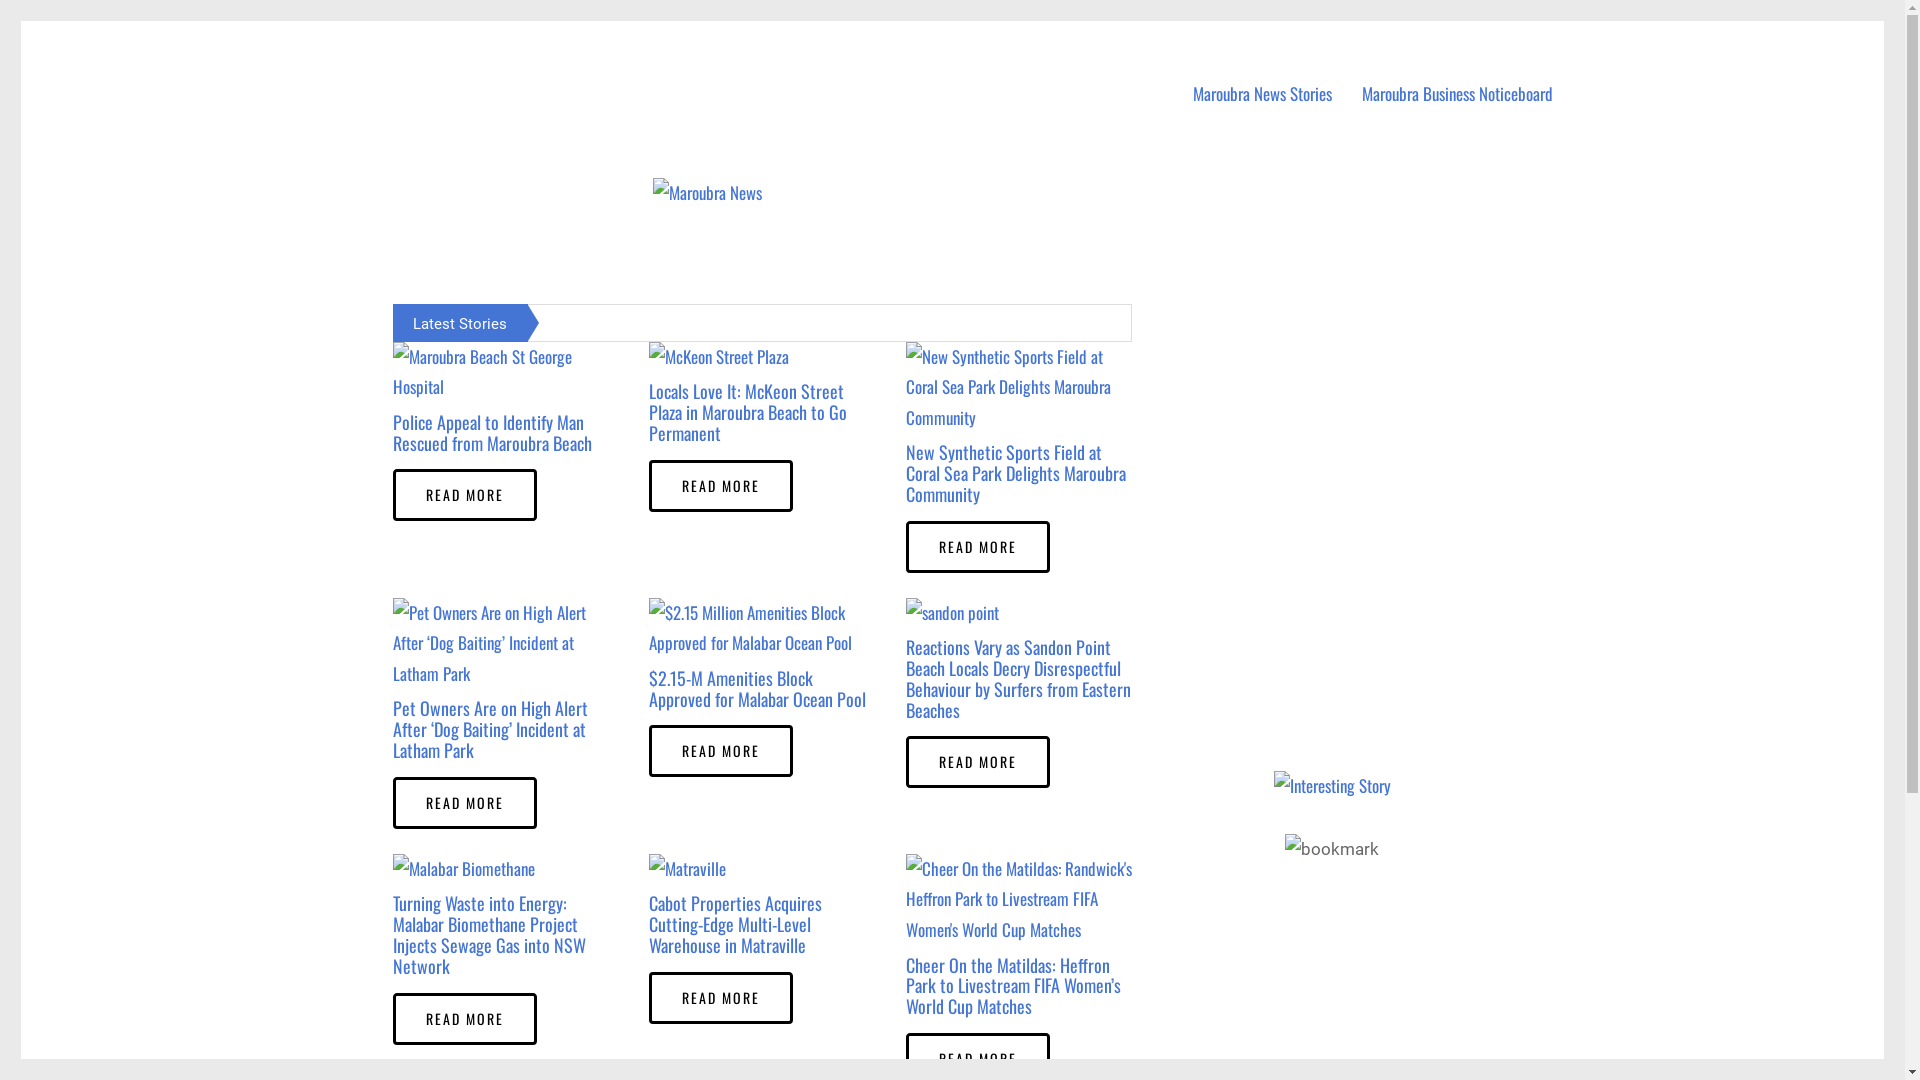 The height and width of the screenshot is (1080, 1920). Describe the element at coordinates (721, 751) in the screenshot. I see `READ MORE` at that location.